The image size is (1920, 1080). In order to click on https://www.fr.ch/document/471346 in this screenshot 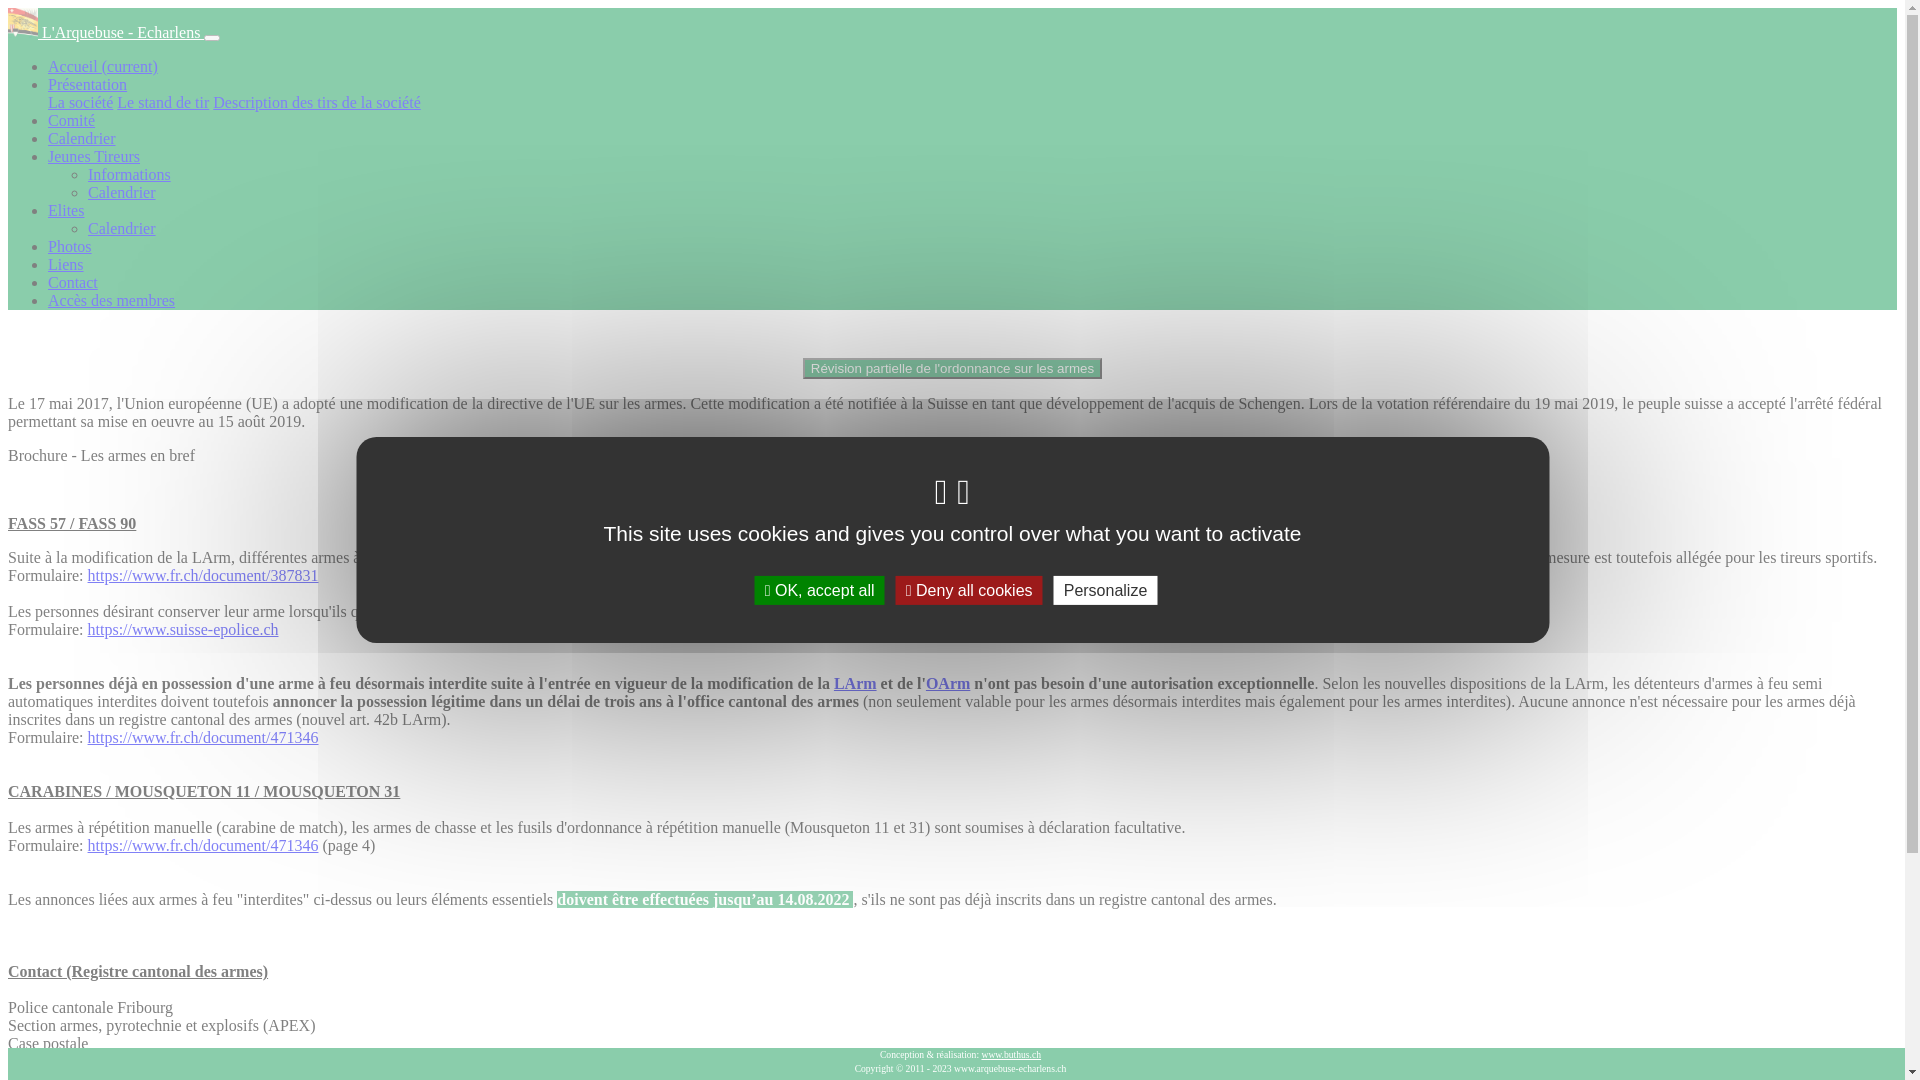, I will do `click(204, 738)`.